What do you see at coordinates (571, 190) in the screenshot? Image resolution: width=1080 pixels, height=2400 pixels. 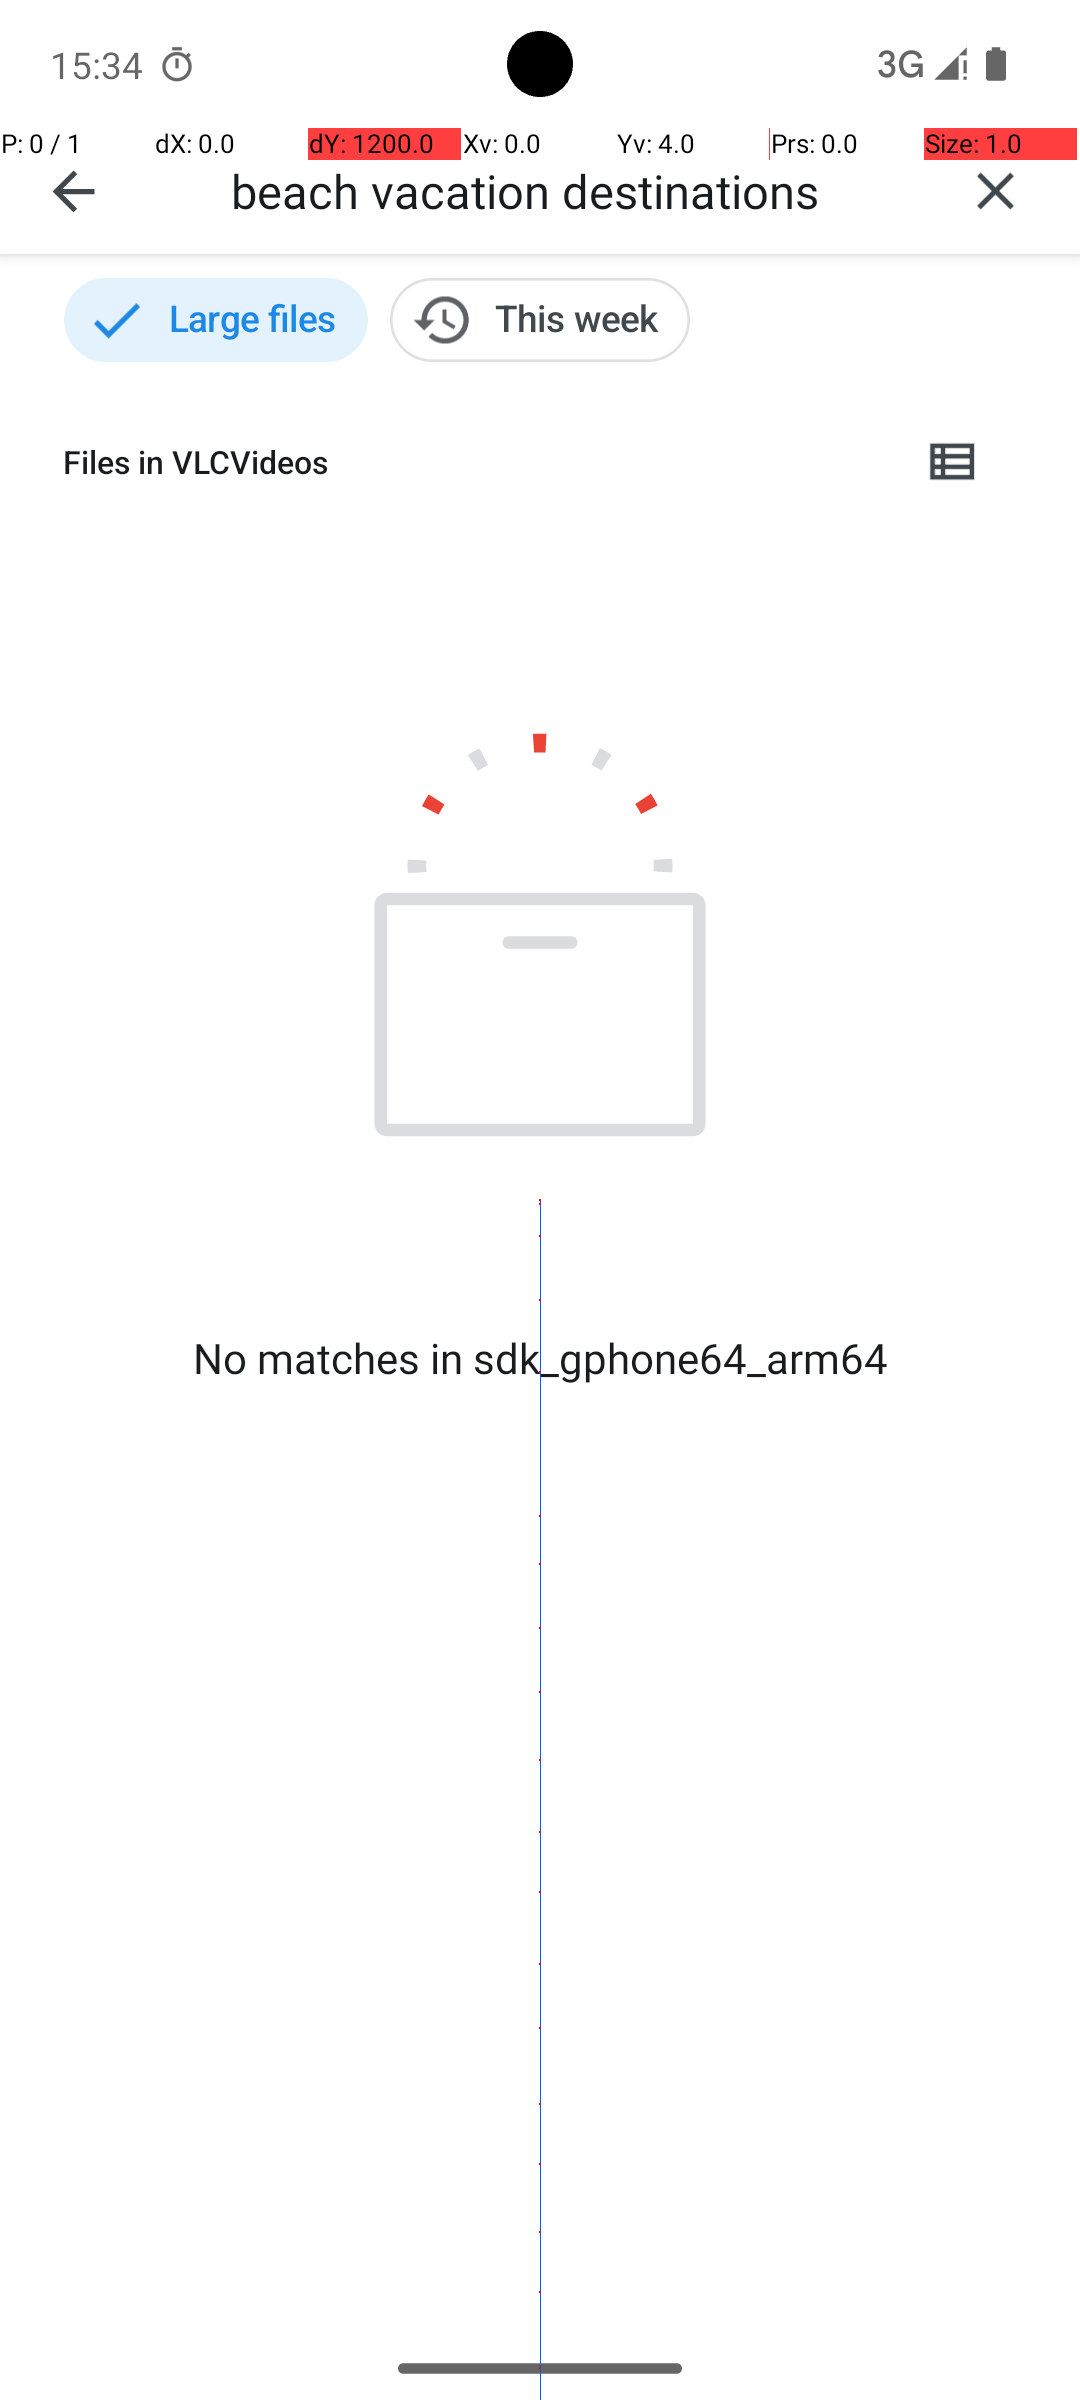 I see `beach vacation destinations` at bounding box center [571, 190].